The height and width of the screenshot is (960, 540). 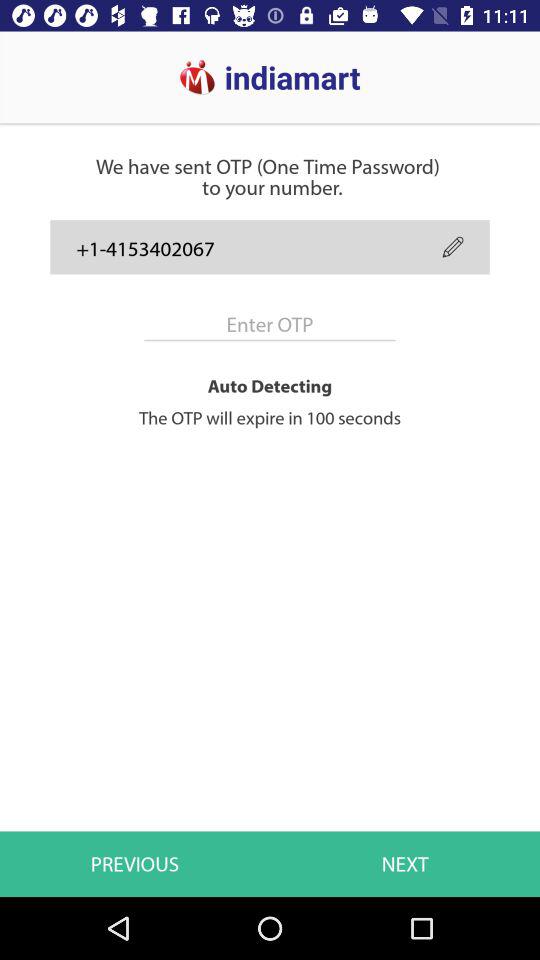 I want to click on click the icon below the the otp will item, so click(x=405, y=864).